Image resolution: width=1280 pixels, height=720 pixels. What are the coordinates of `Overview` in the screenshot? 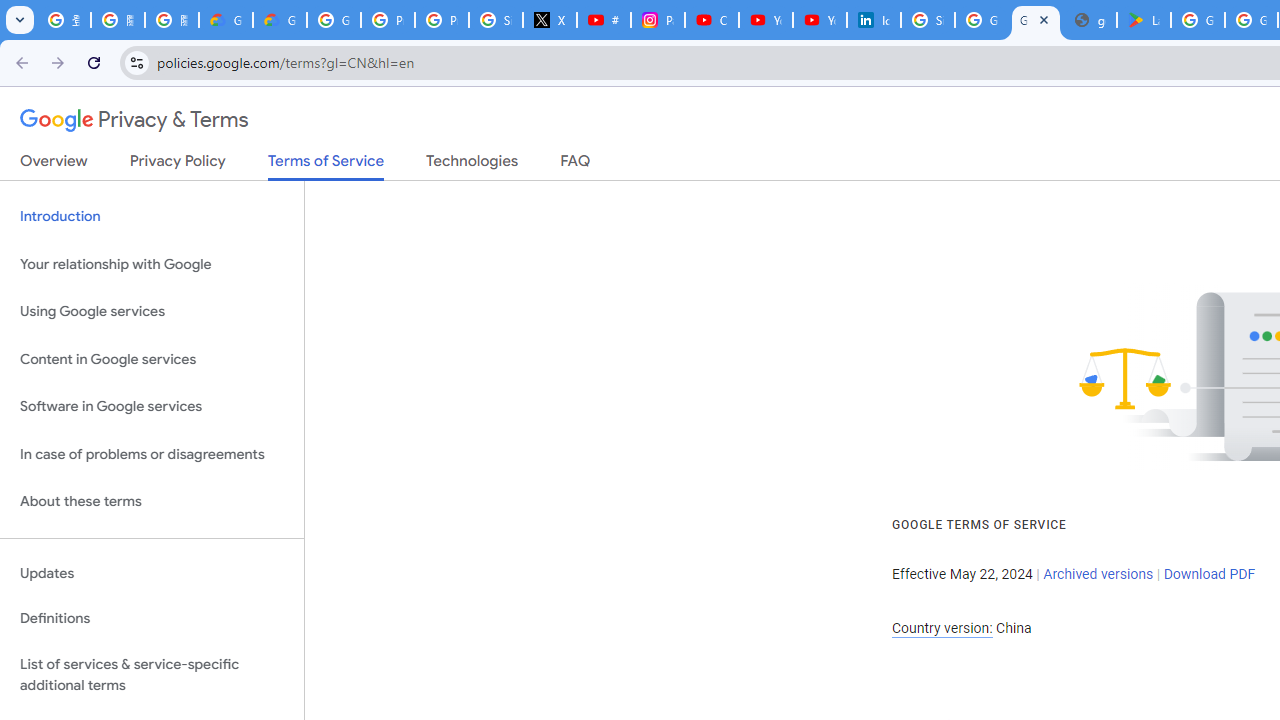 It's located at (54, 165).